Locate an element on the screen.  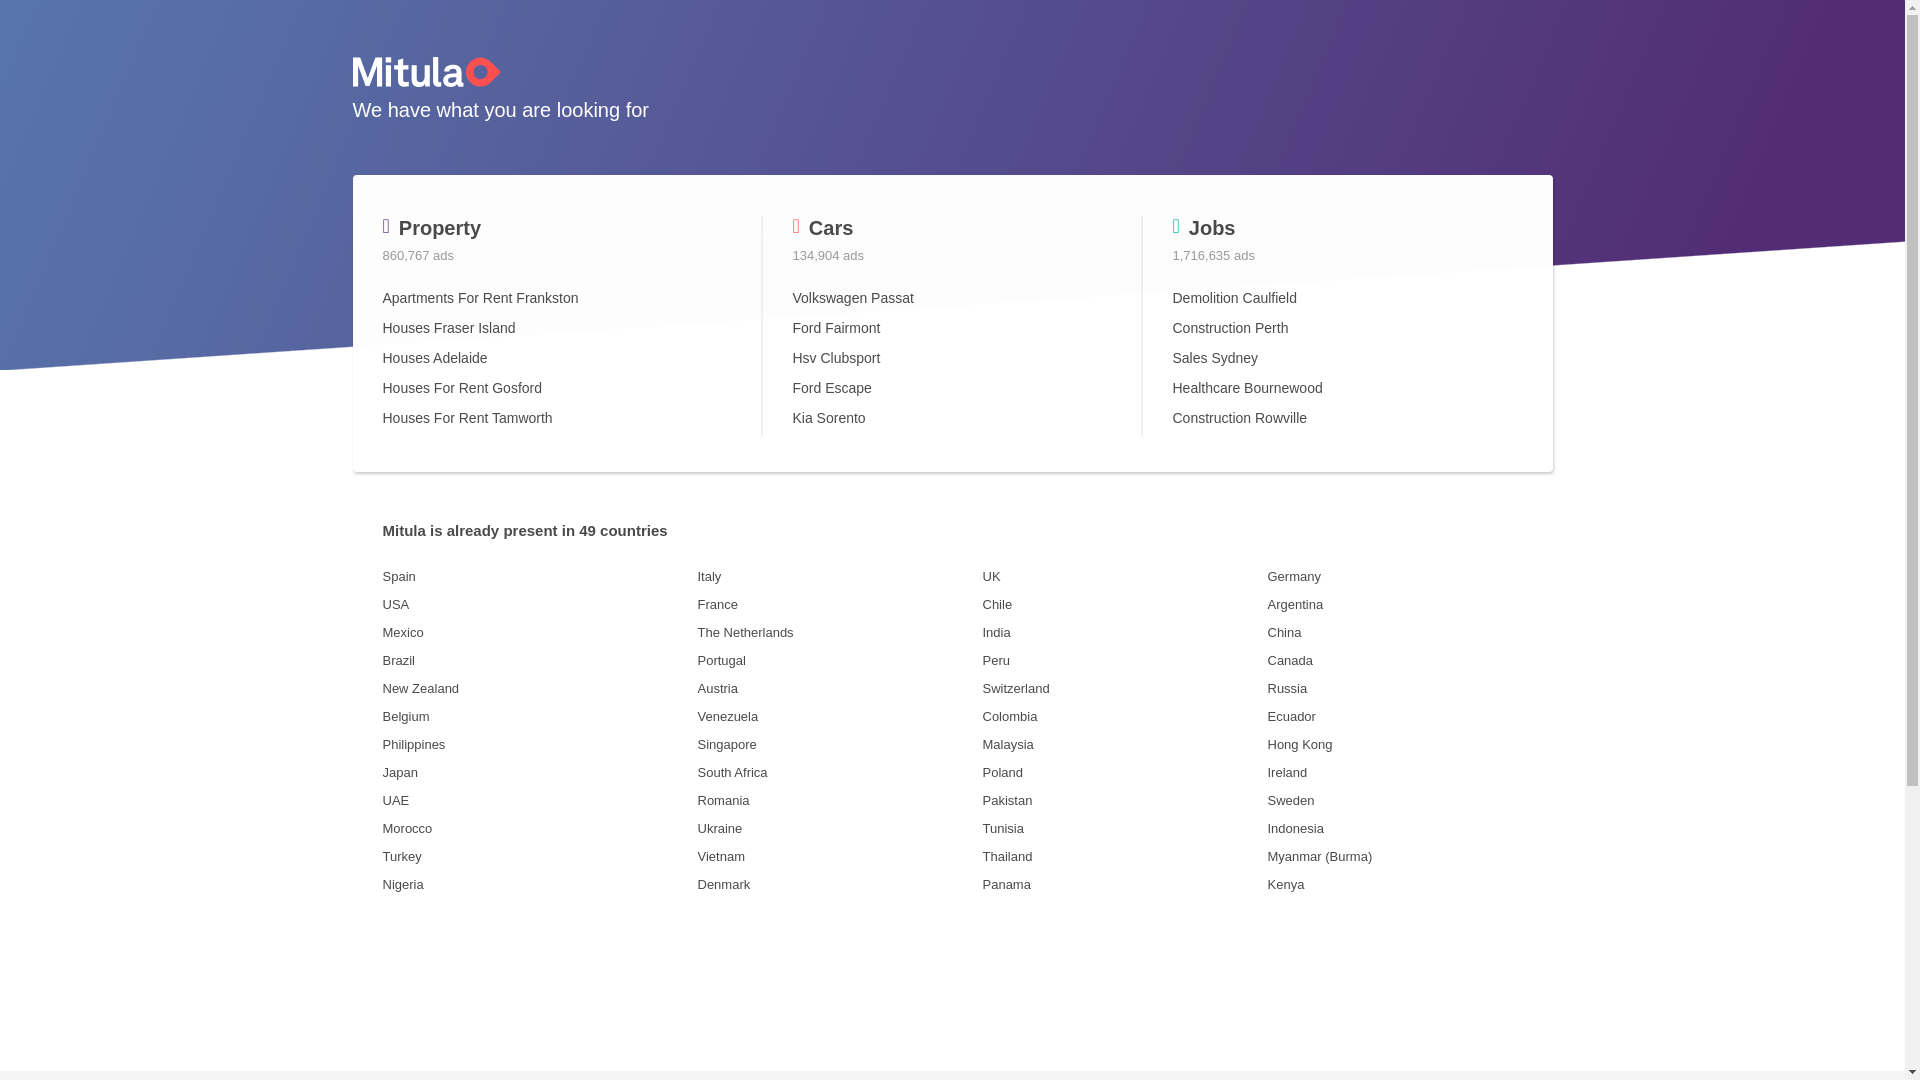
Austria is located at coordinates (826, 689).